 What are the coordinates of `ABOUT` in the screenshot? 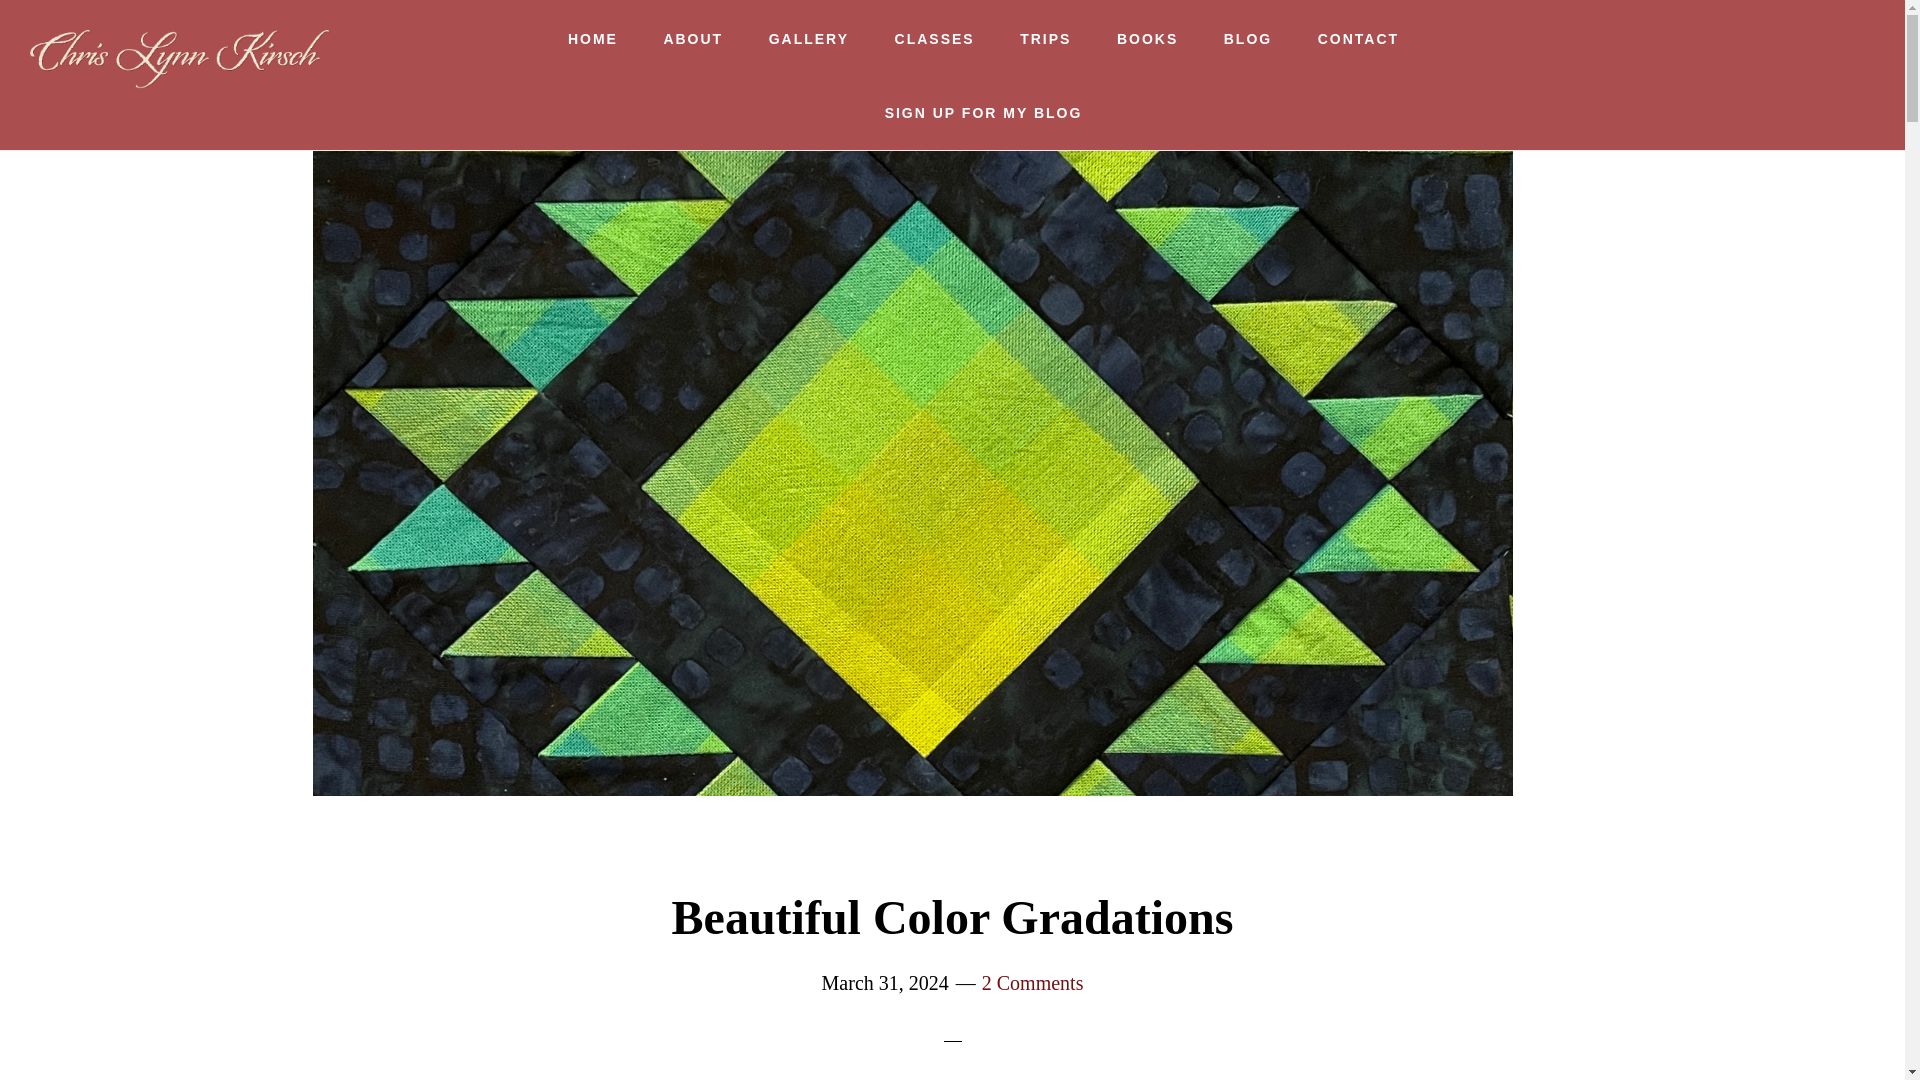 It's located at (693, 38).